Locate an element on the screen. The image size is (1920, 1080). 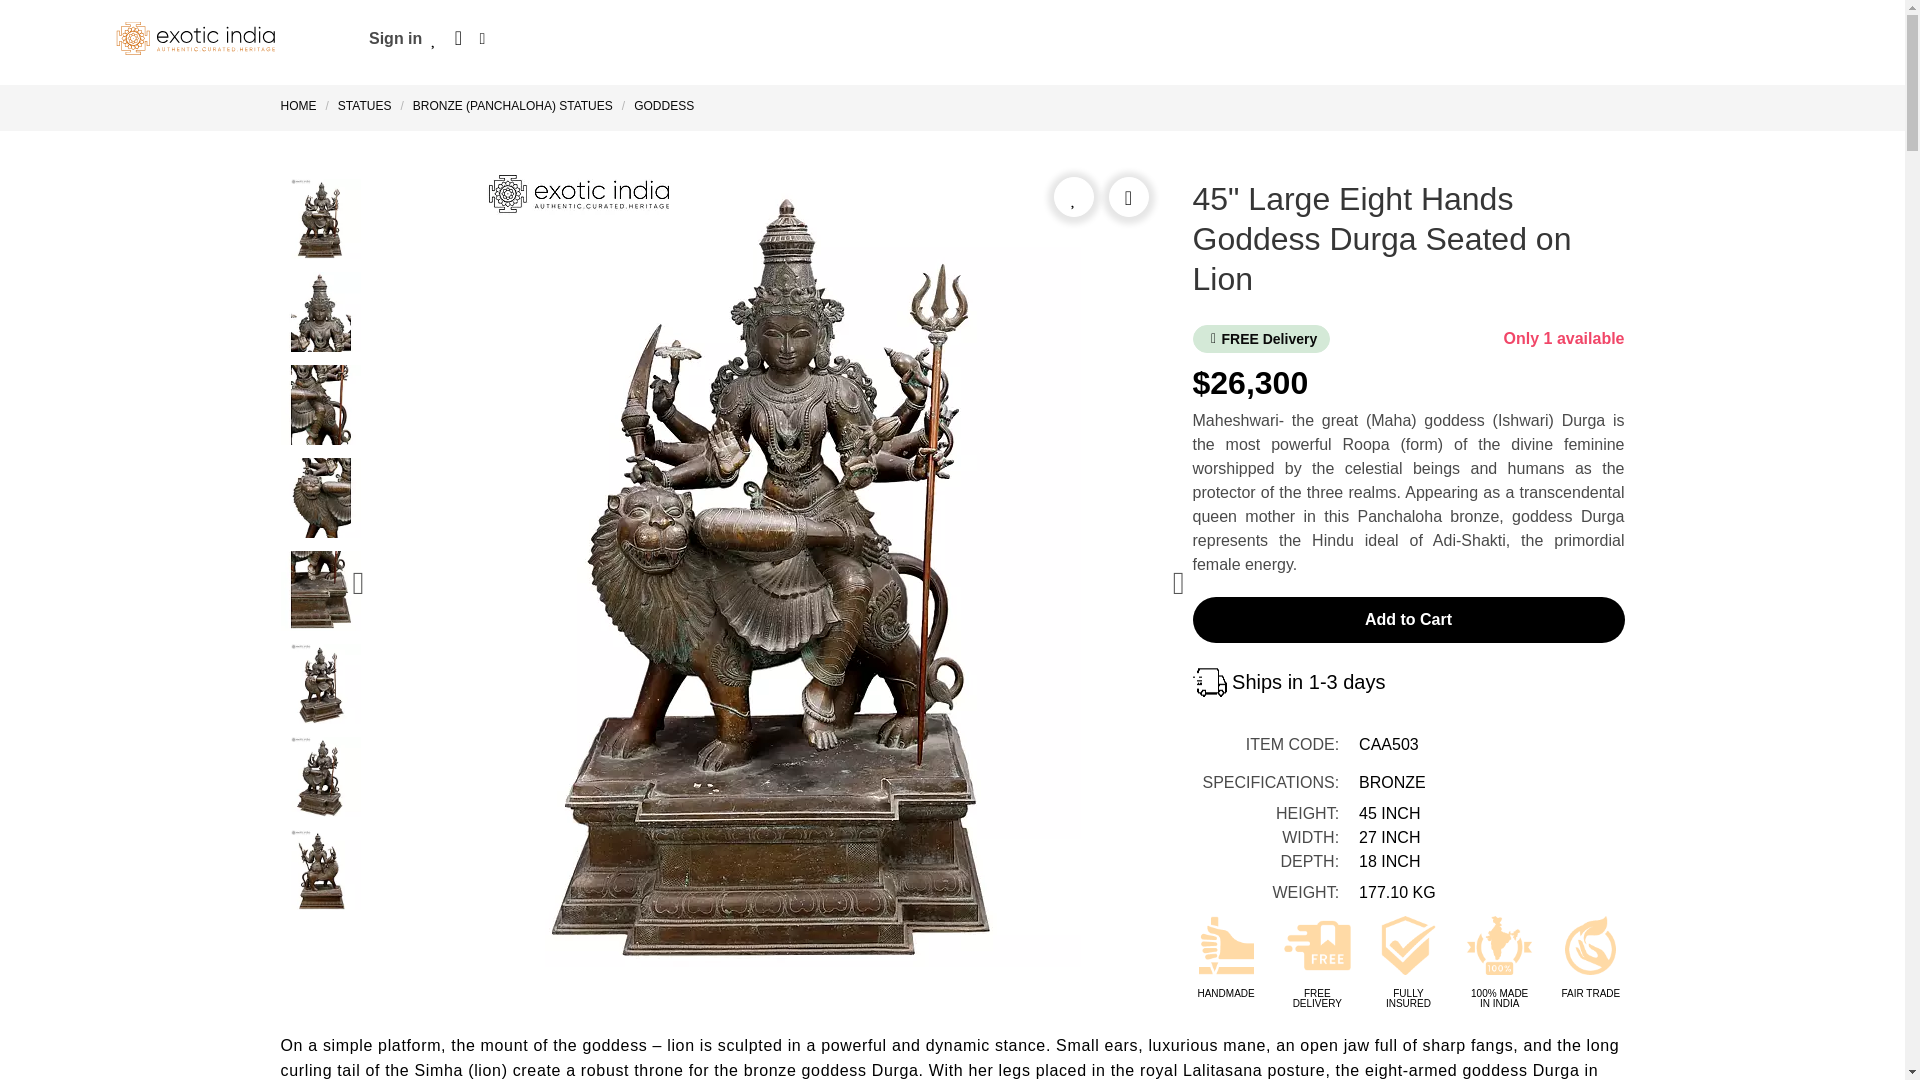
Wishlist is located at coordinates (434, 38).